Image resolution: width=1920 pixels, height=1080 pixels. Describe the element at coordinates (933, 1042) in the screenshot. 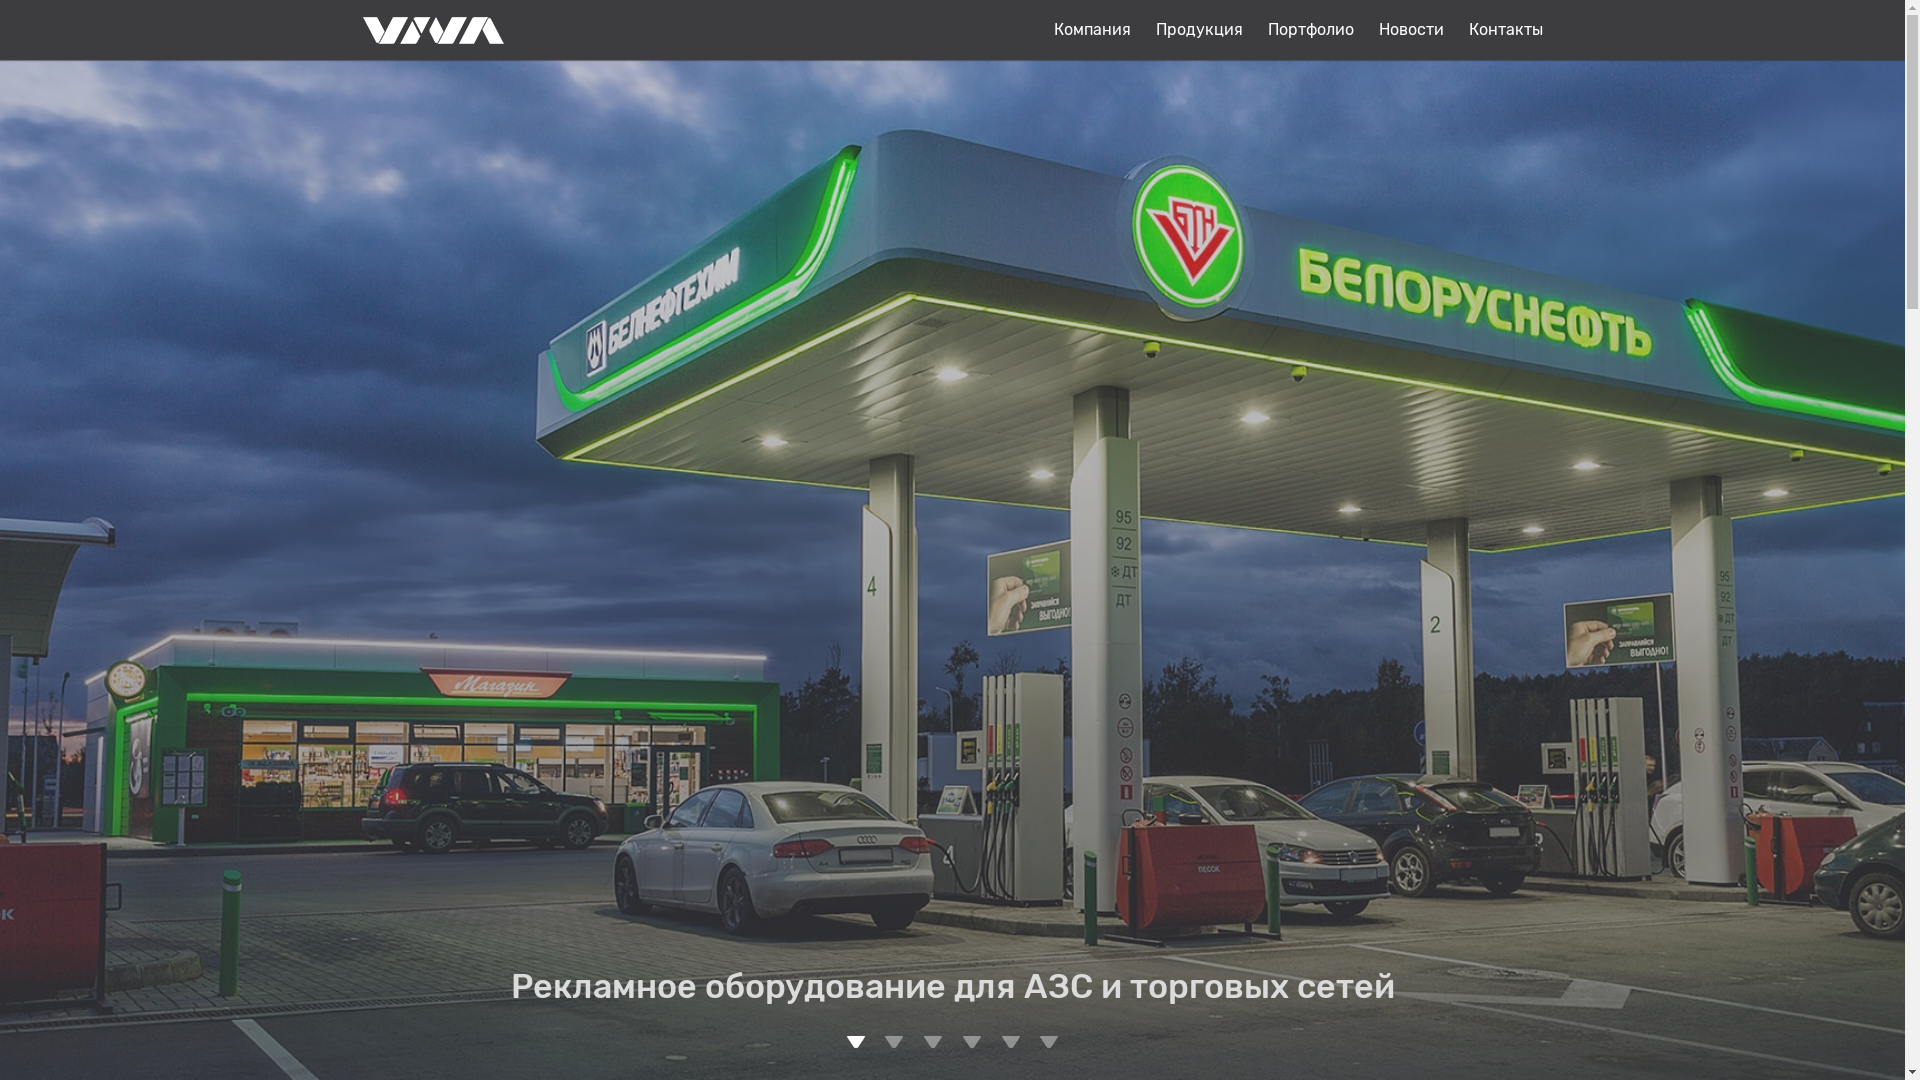

I see `3` at that location.